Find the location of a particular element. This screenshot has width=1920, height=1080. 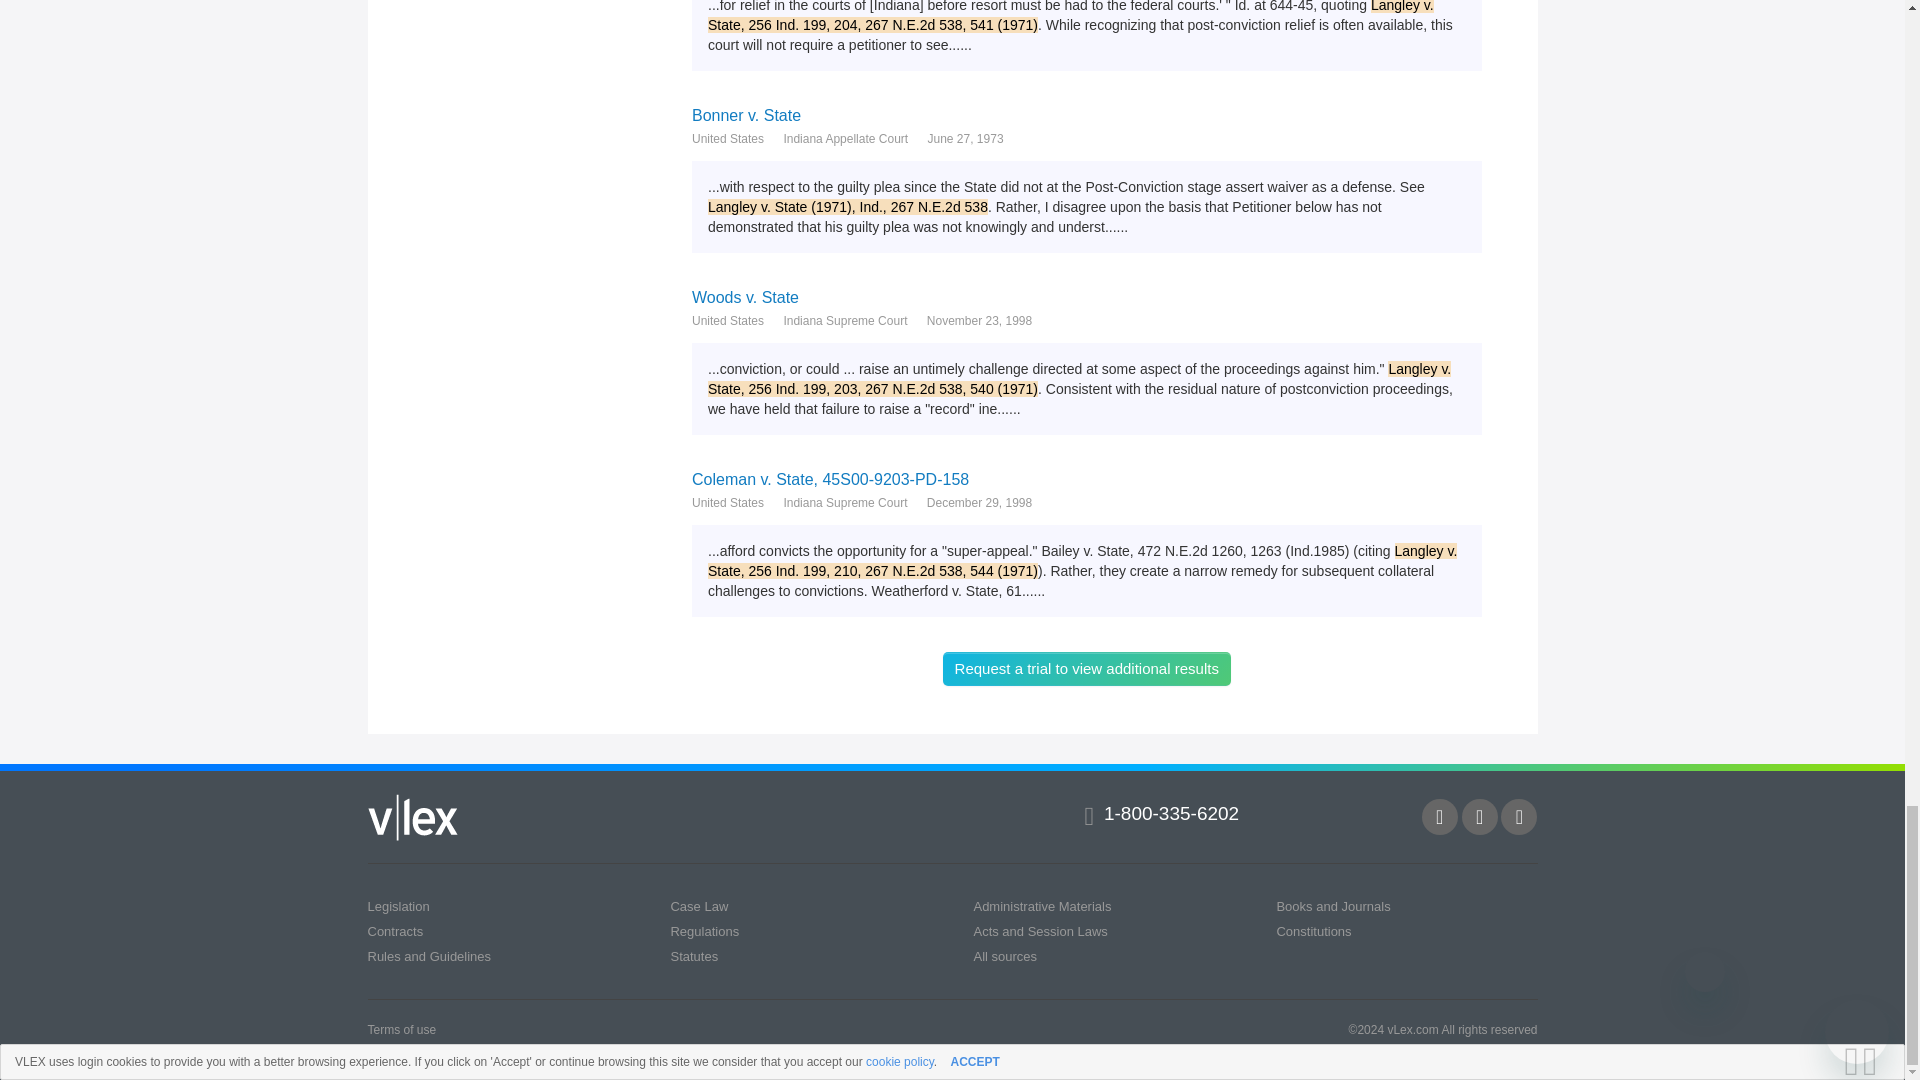

Indiana Supreme Court is located at coordinates (844, 320).